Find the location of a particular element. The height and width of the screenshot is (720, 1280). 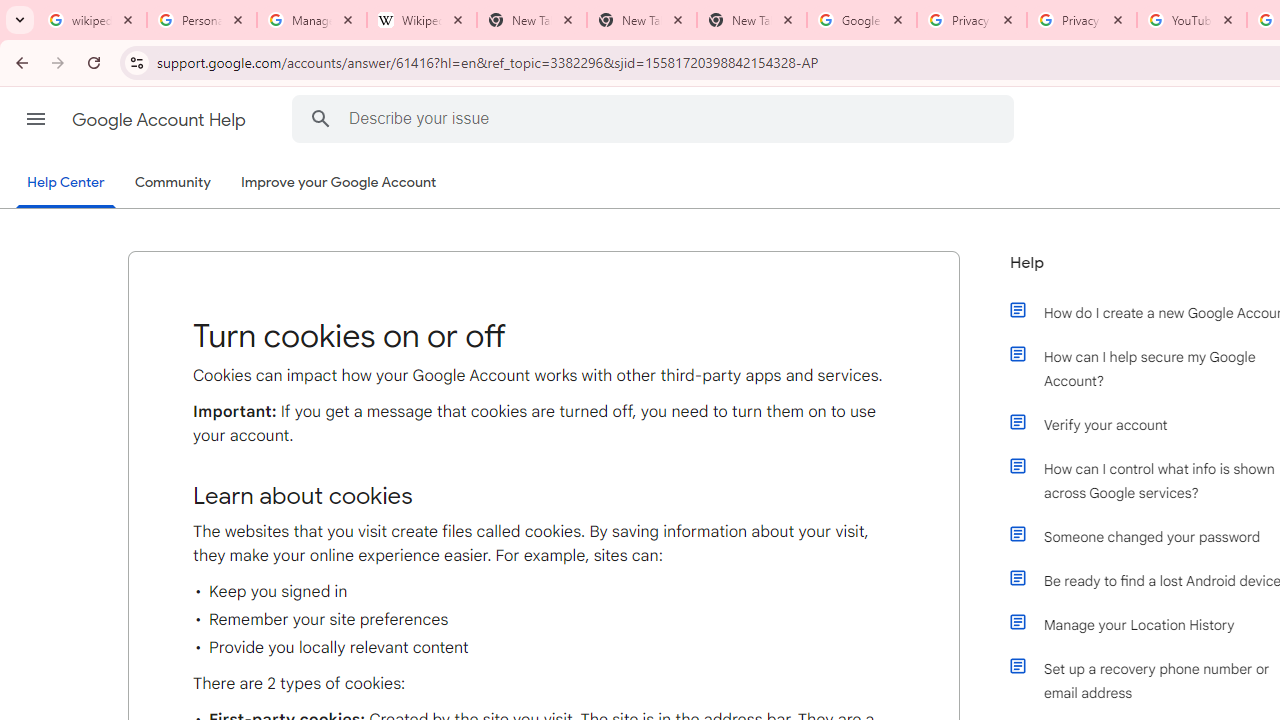

Community is located at coordinates (172, 183).